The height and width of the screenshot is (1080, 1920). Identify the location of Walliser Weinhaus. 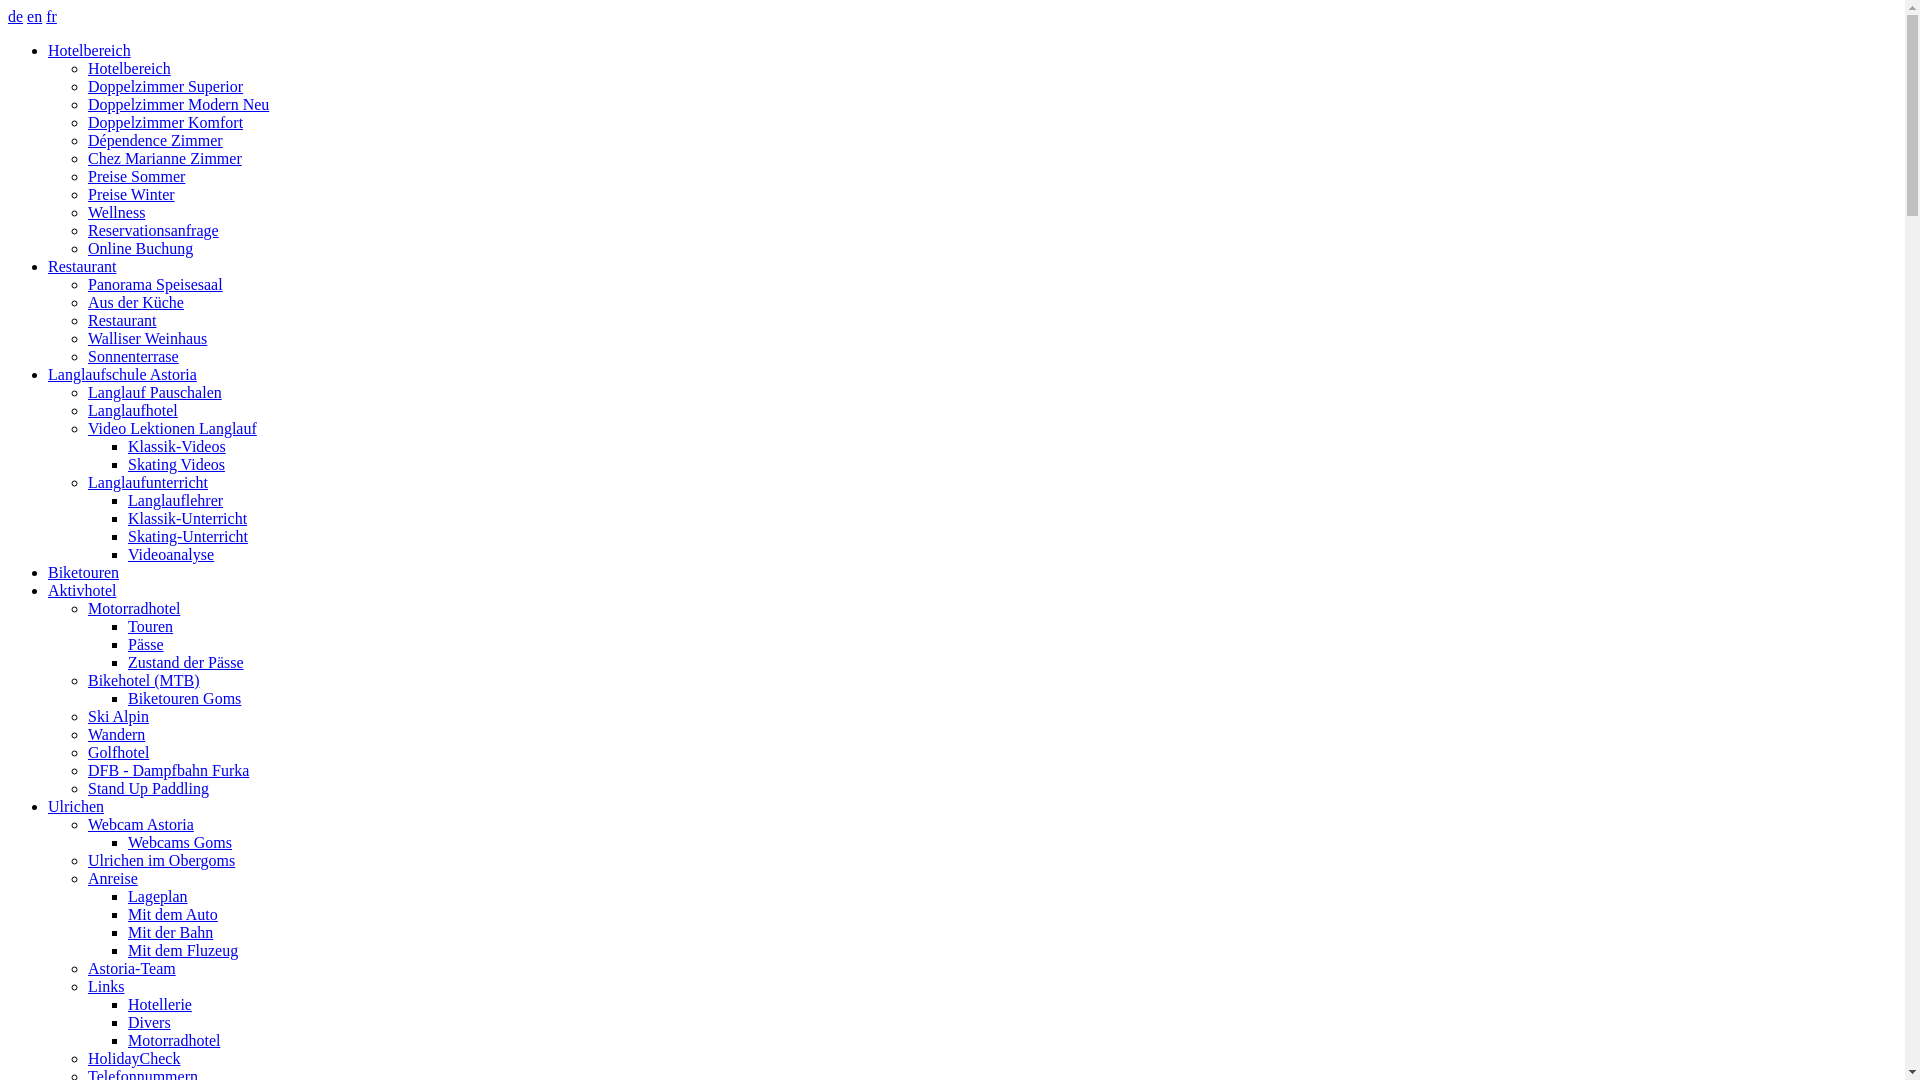
(148, 338).